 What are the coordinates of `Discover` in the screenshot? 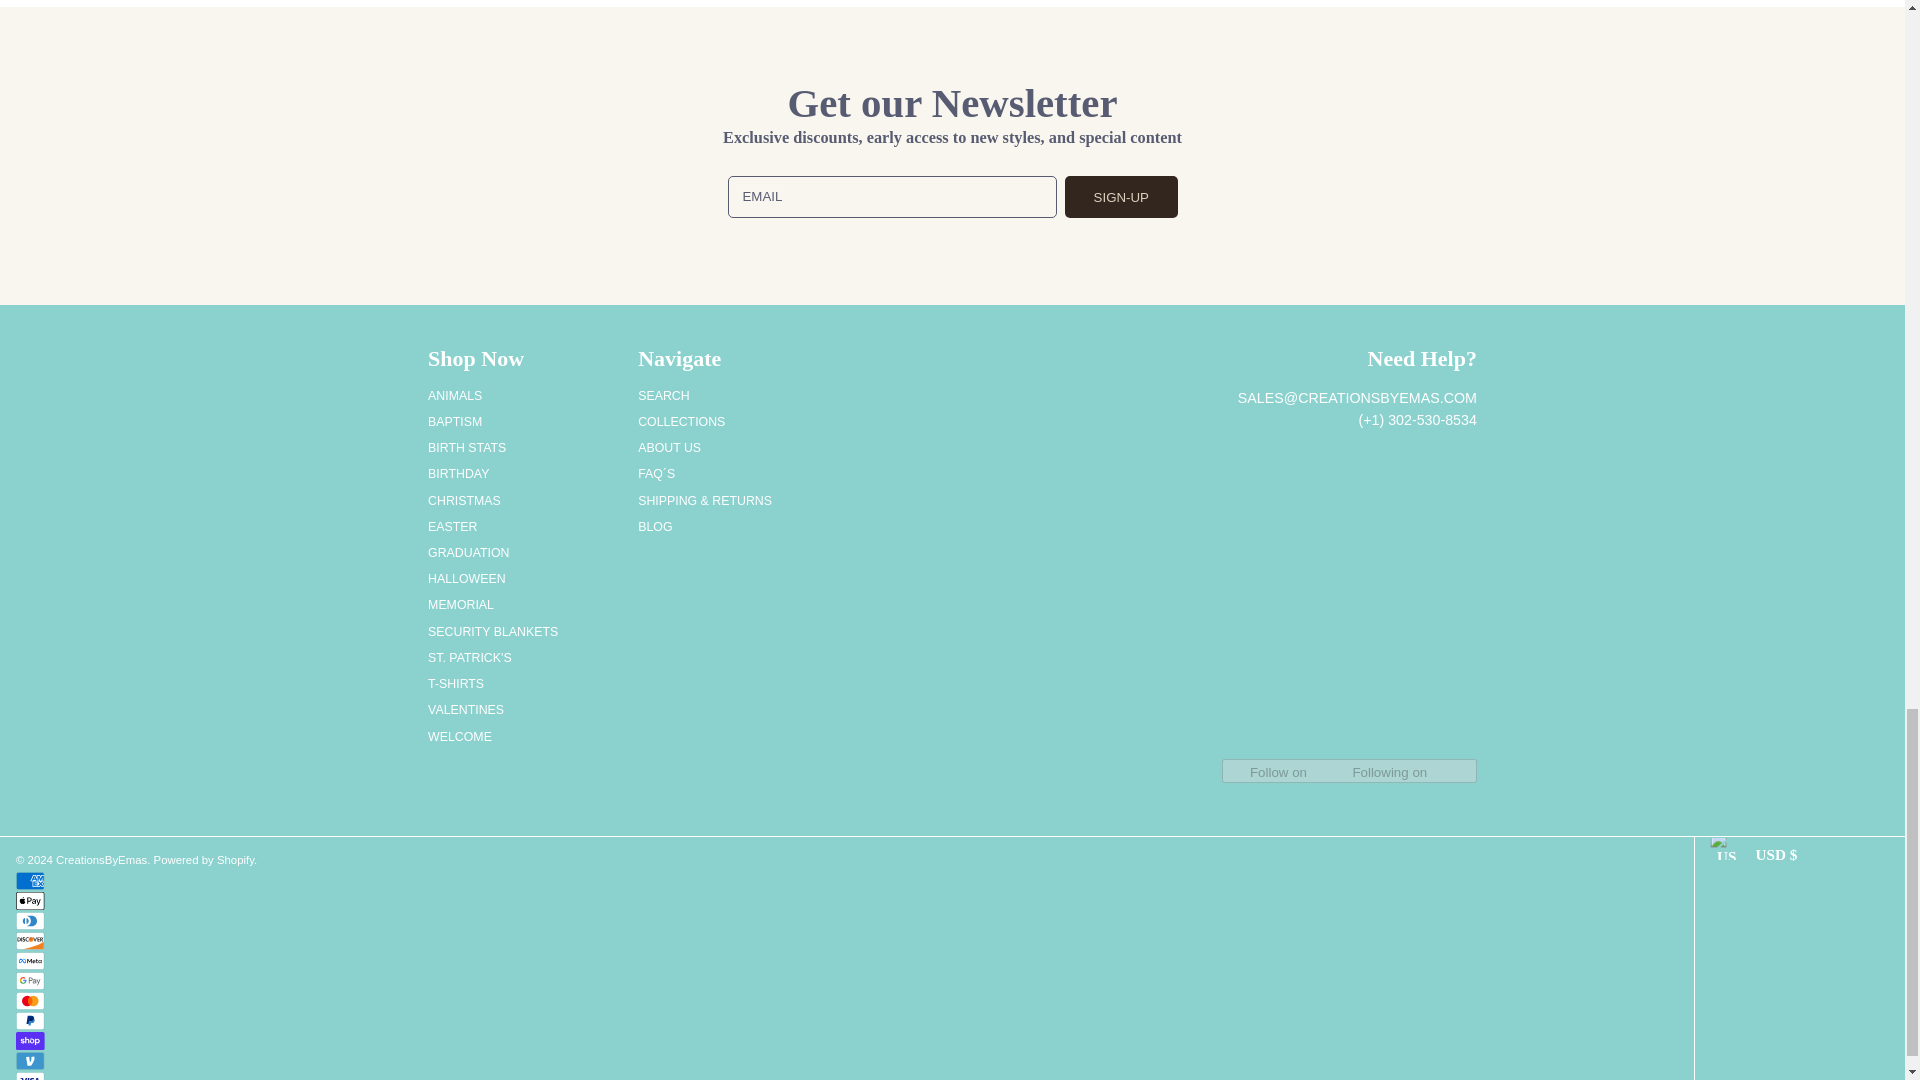 It's located at (30, 941).